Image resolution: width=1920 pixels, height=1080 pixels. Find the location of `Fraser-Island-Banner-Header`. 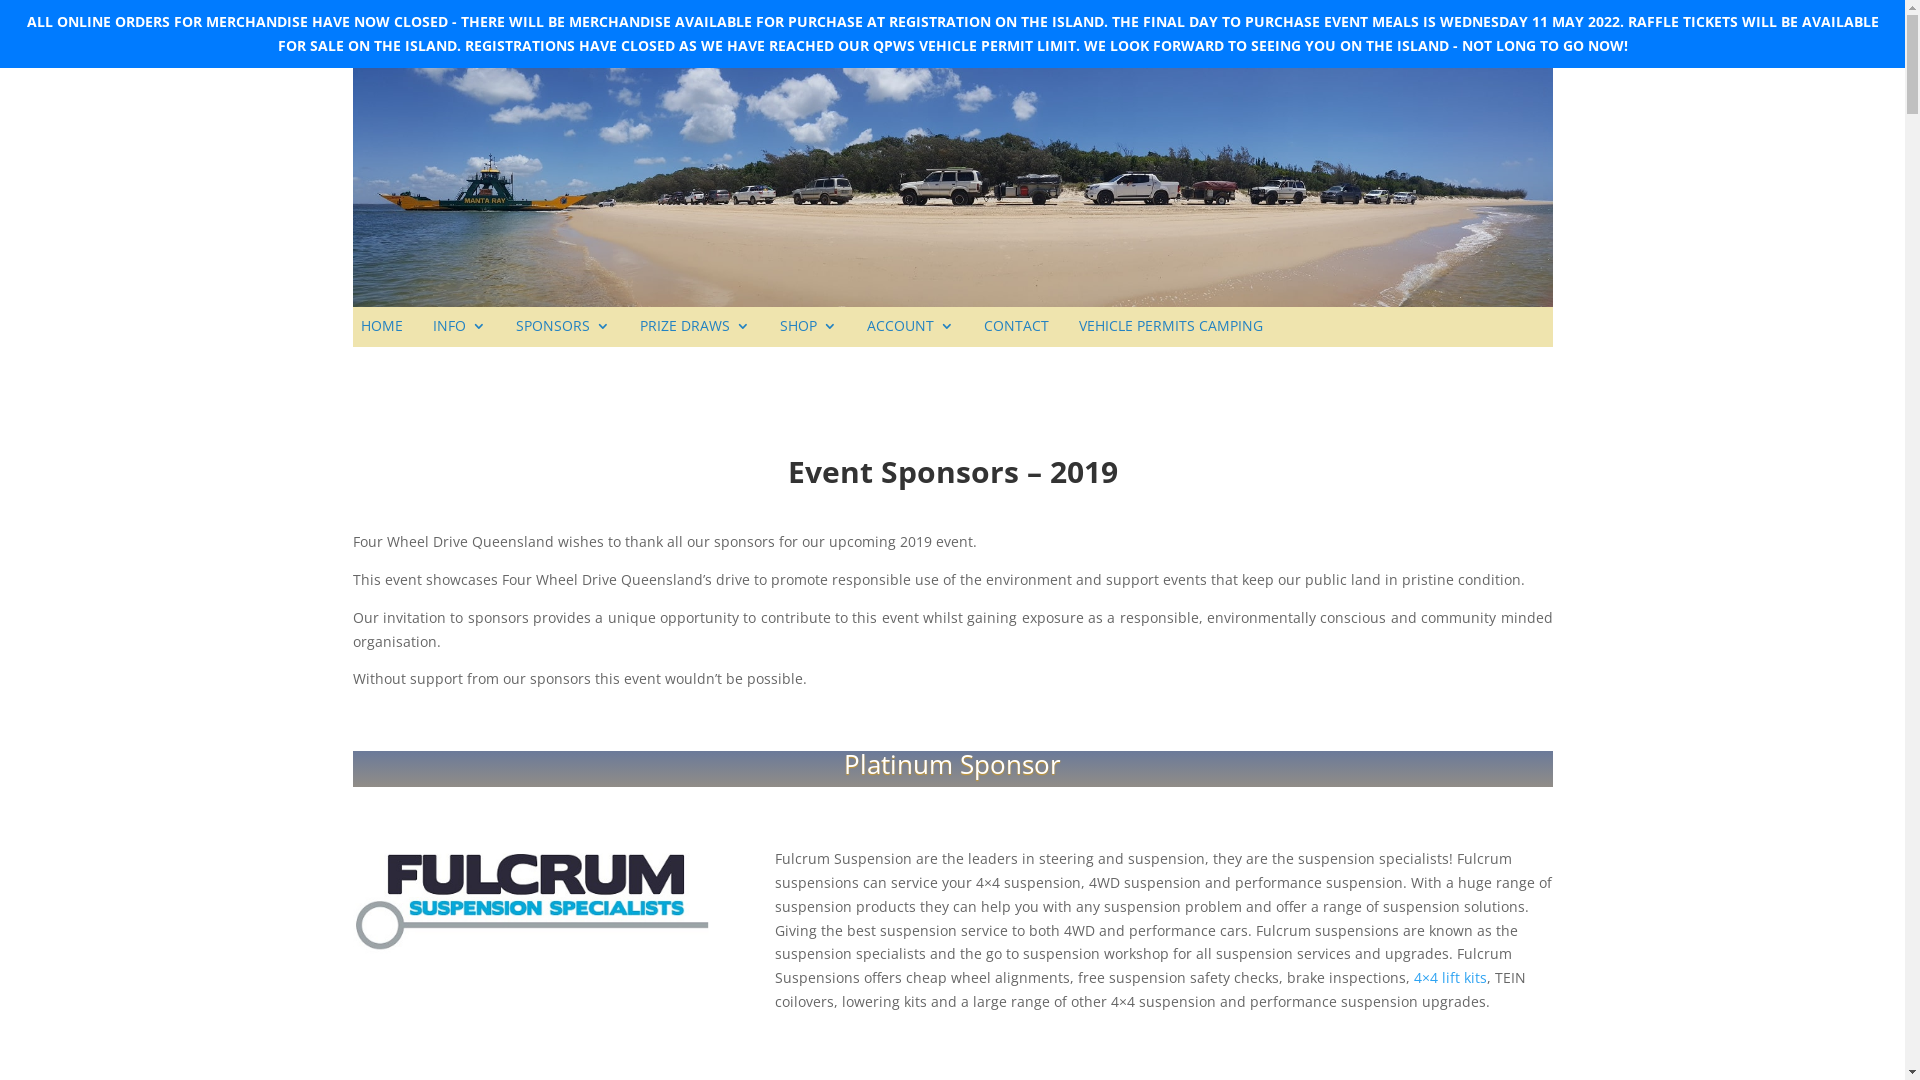

Fraser-Island-Banner-Header is located at coordinates (952, 188).